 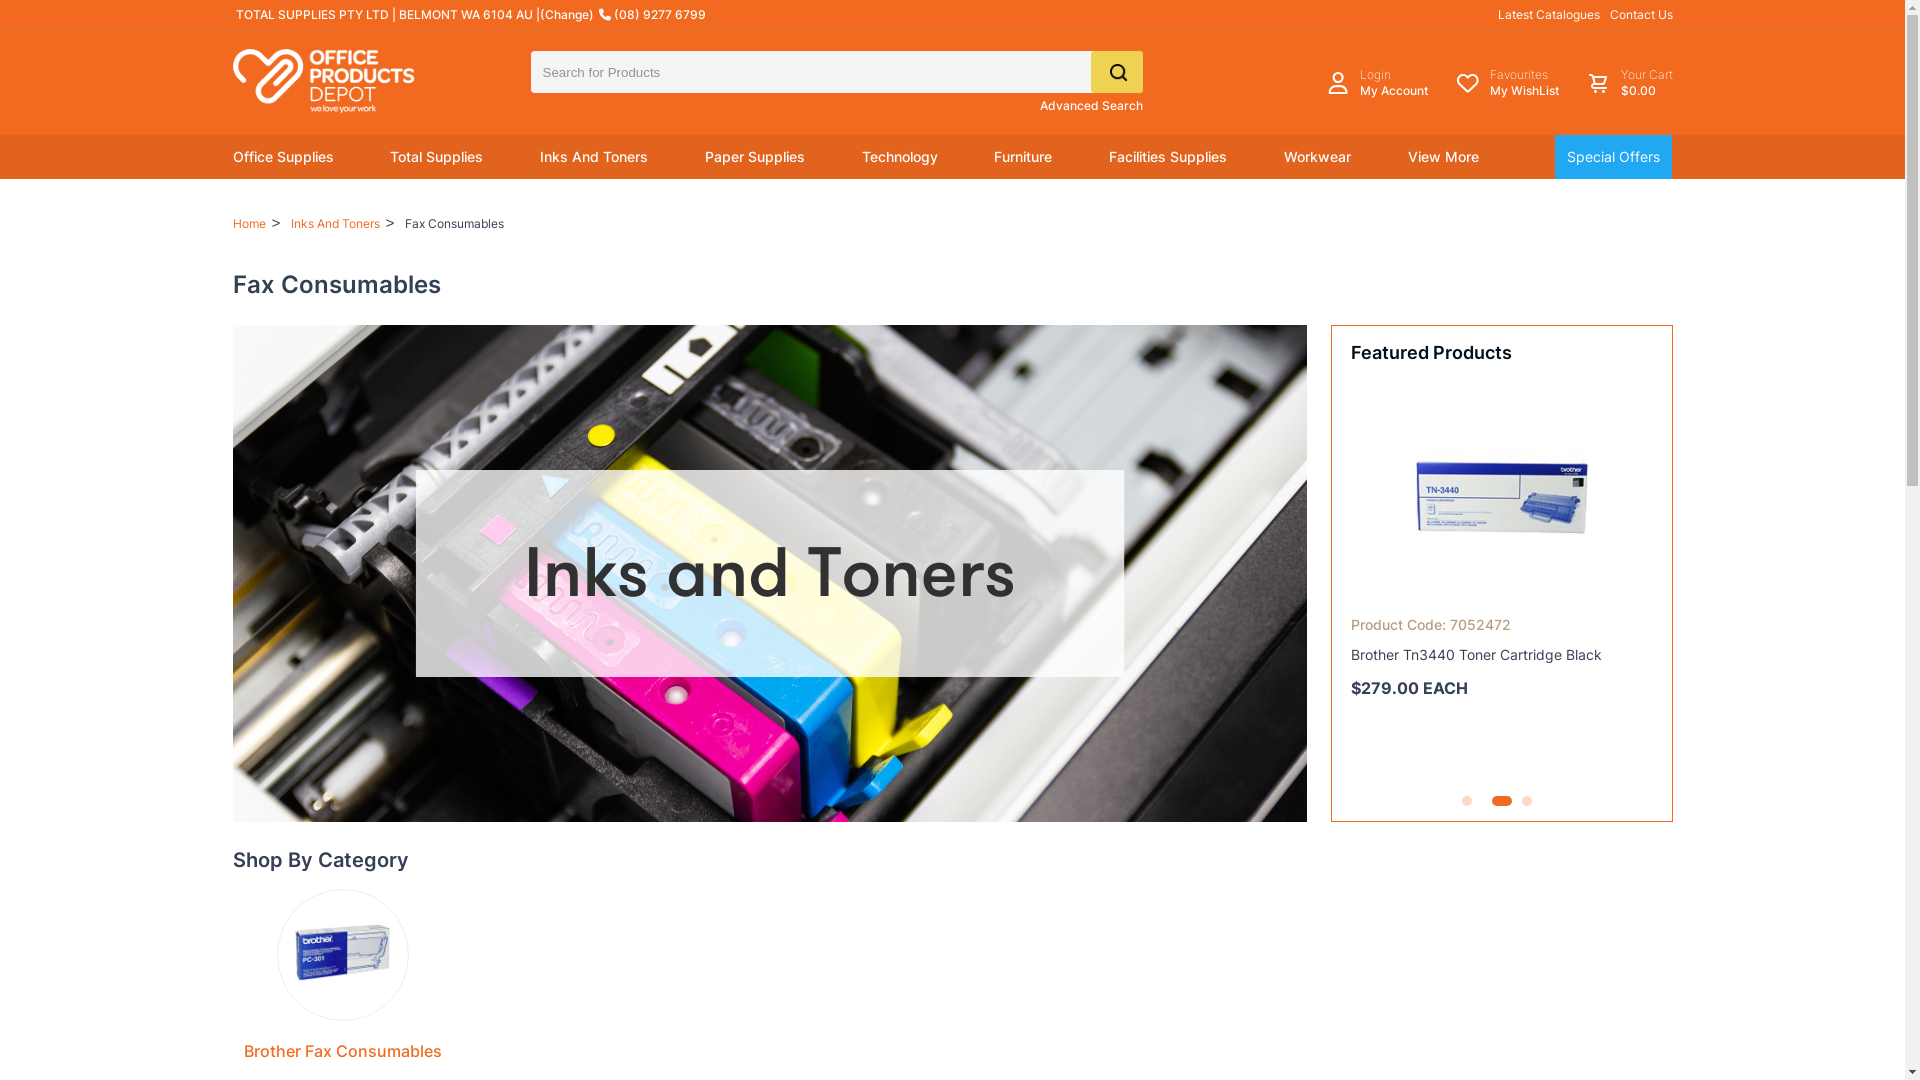 What do you see at coordinates (343, 1051) in the screenshot?
I see `Brother Fax Consumables` at bounding box center [343, 1051].